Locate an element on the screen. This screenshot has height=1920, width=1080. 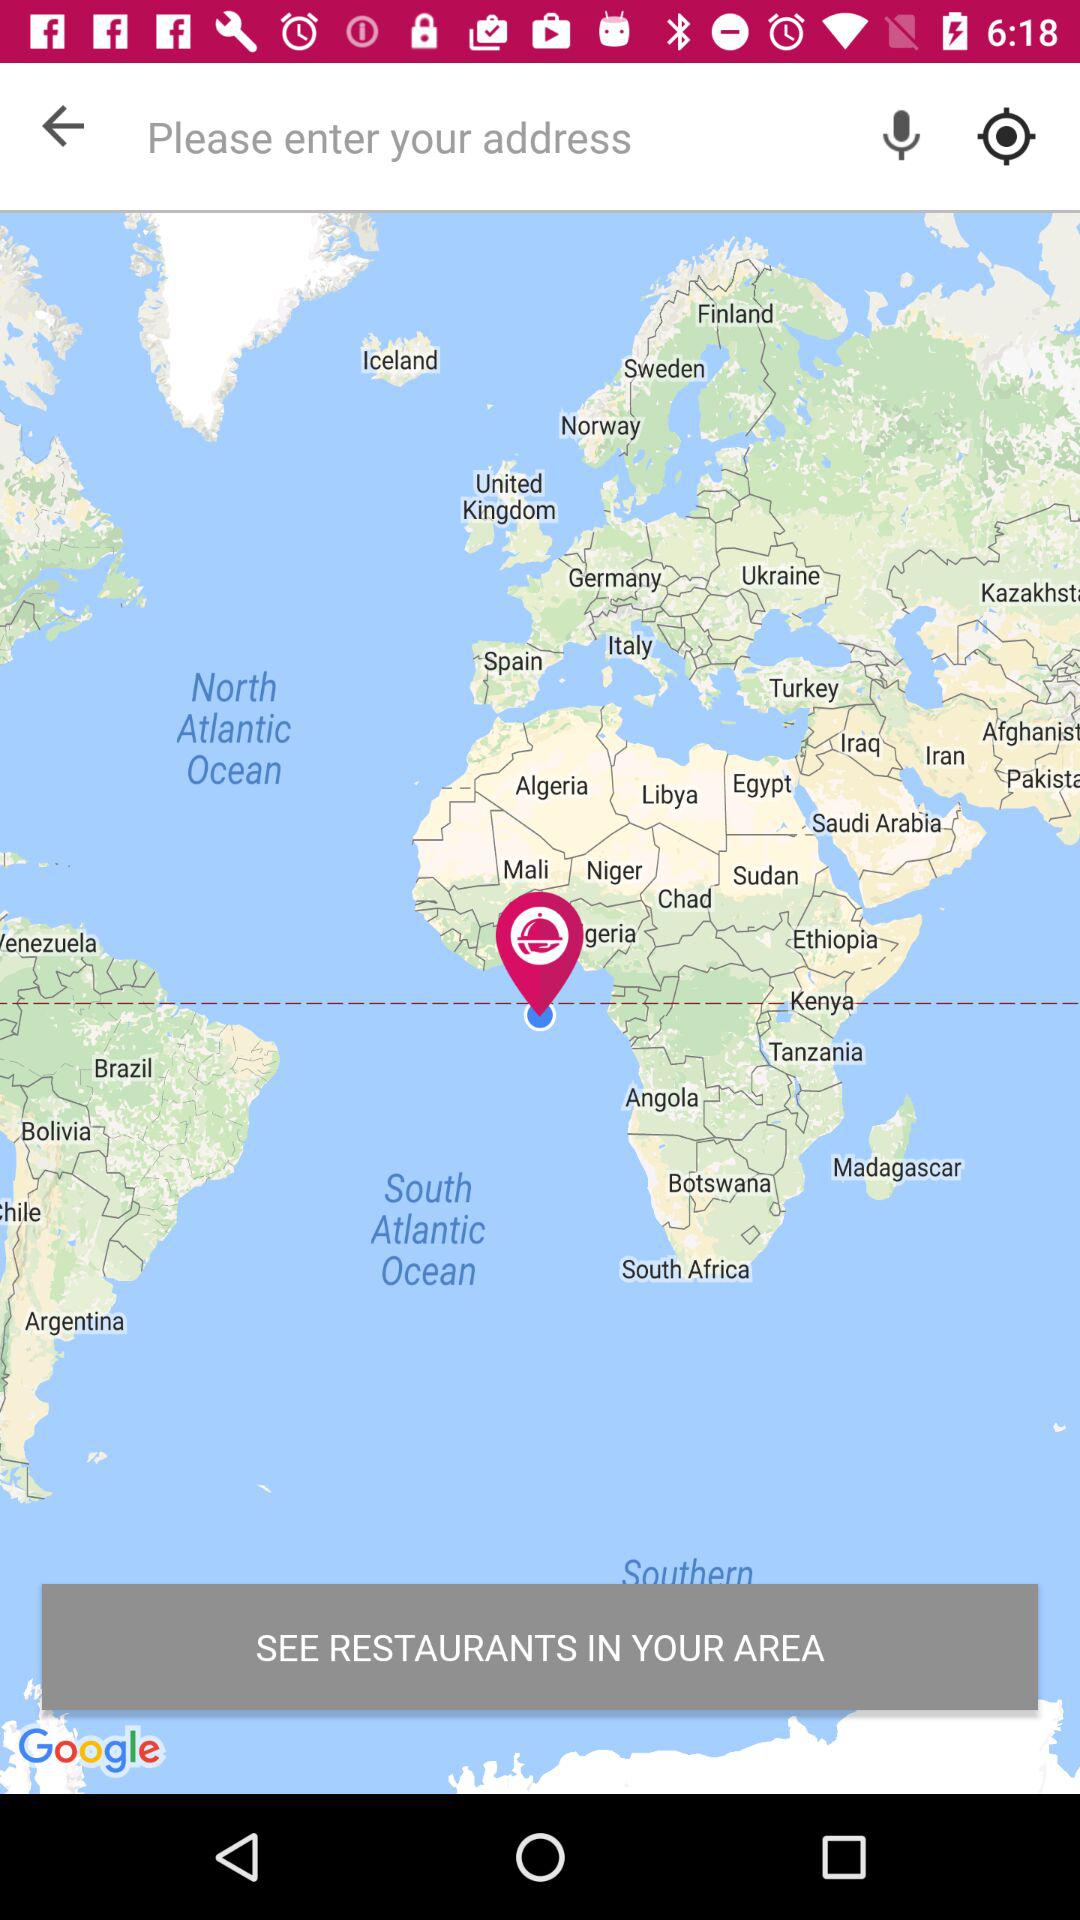
enter address is located at coordinates (603, 136).